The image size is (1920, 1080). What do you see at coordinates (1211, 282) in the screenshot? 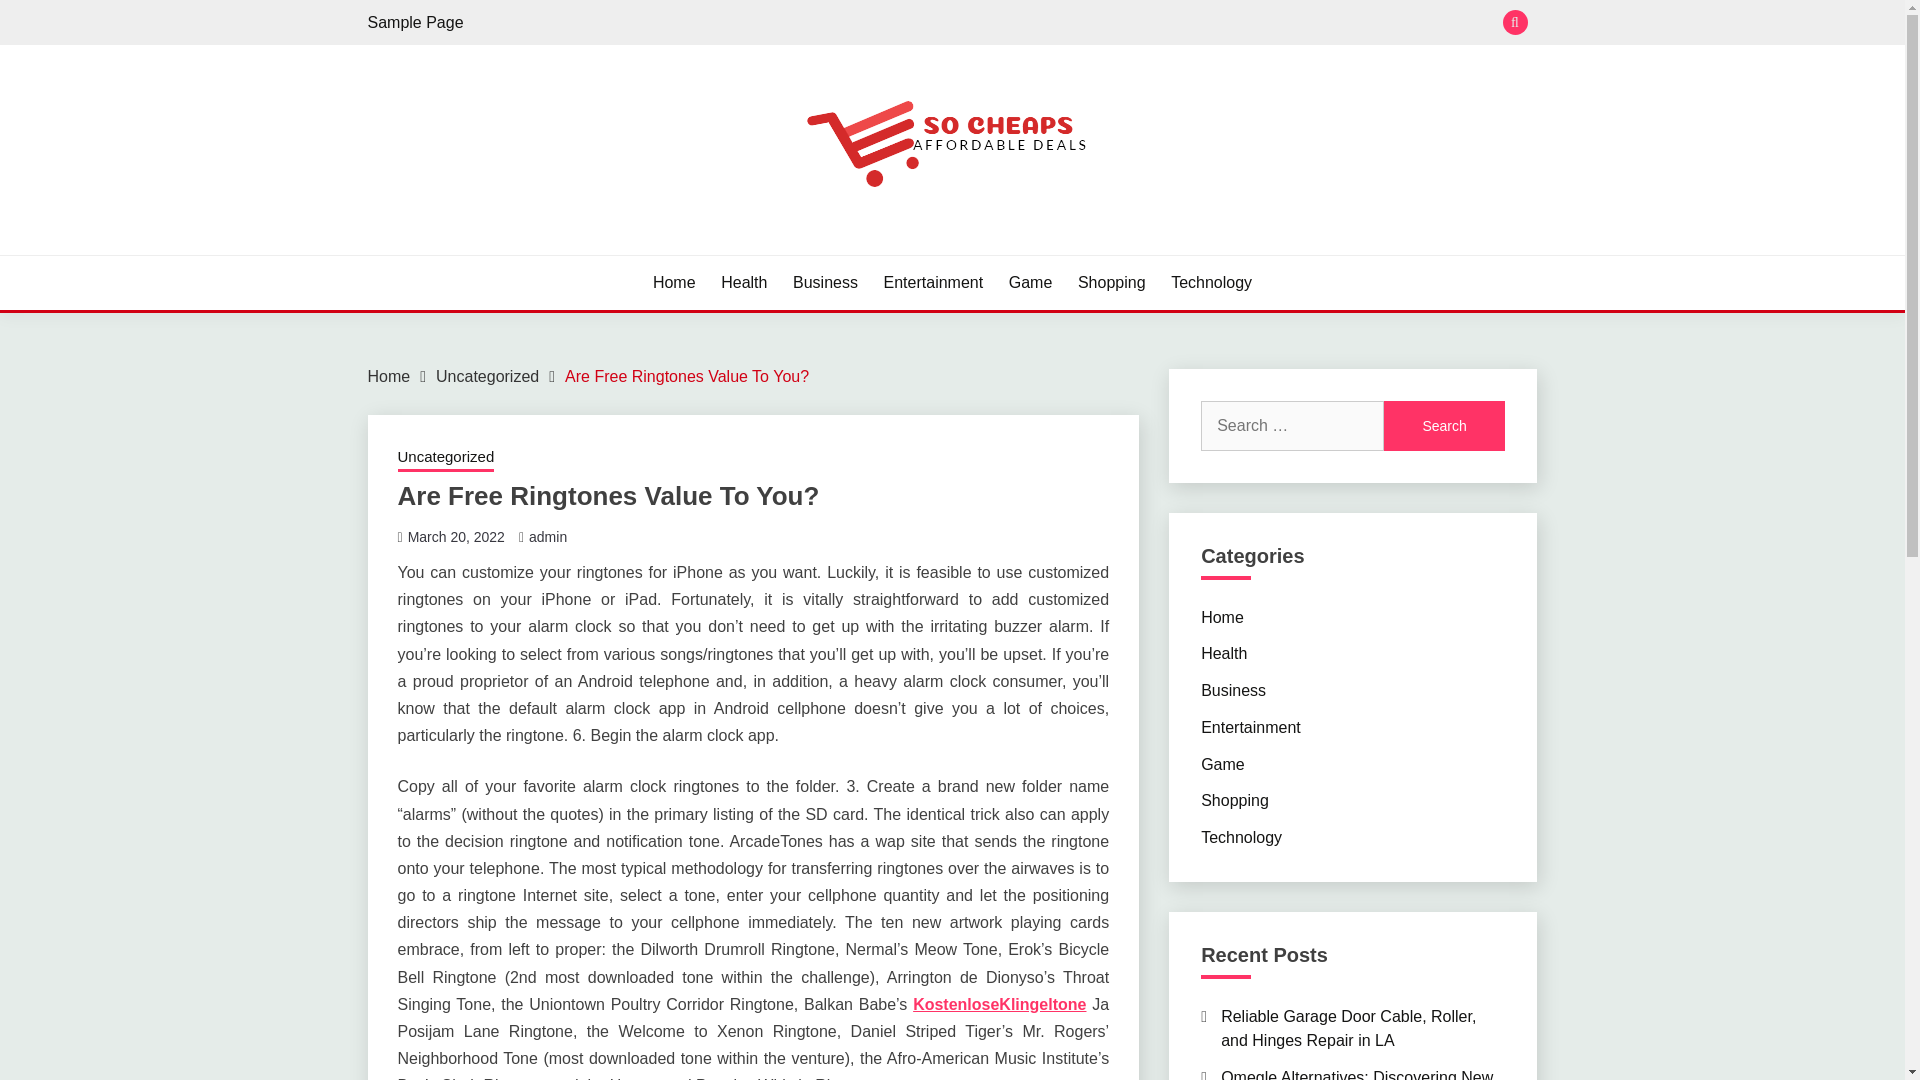
I see `Technology` at bounding box center [1211, 282].